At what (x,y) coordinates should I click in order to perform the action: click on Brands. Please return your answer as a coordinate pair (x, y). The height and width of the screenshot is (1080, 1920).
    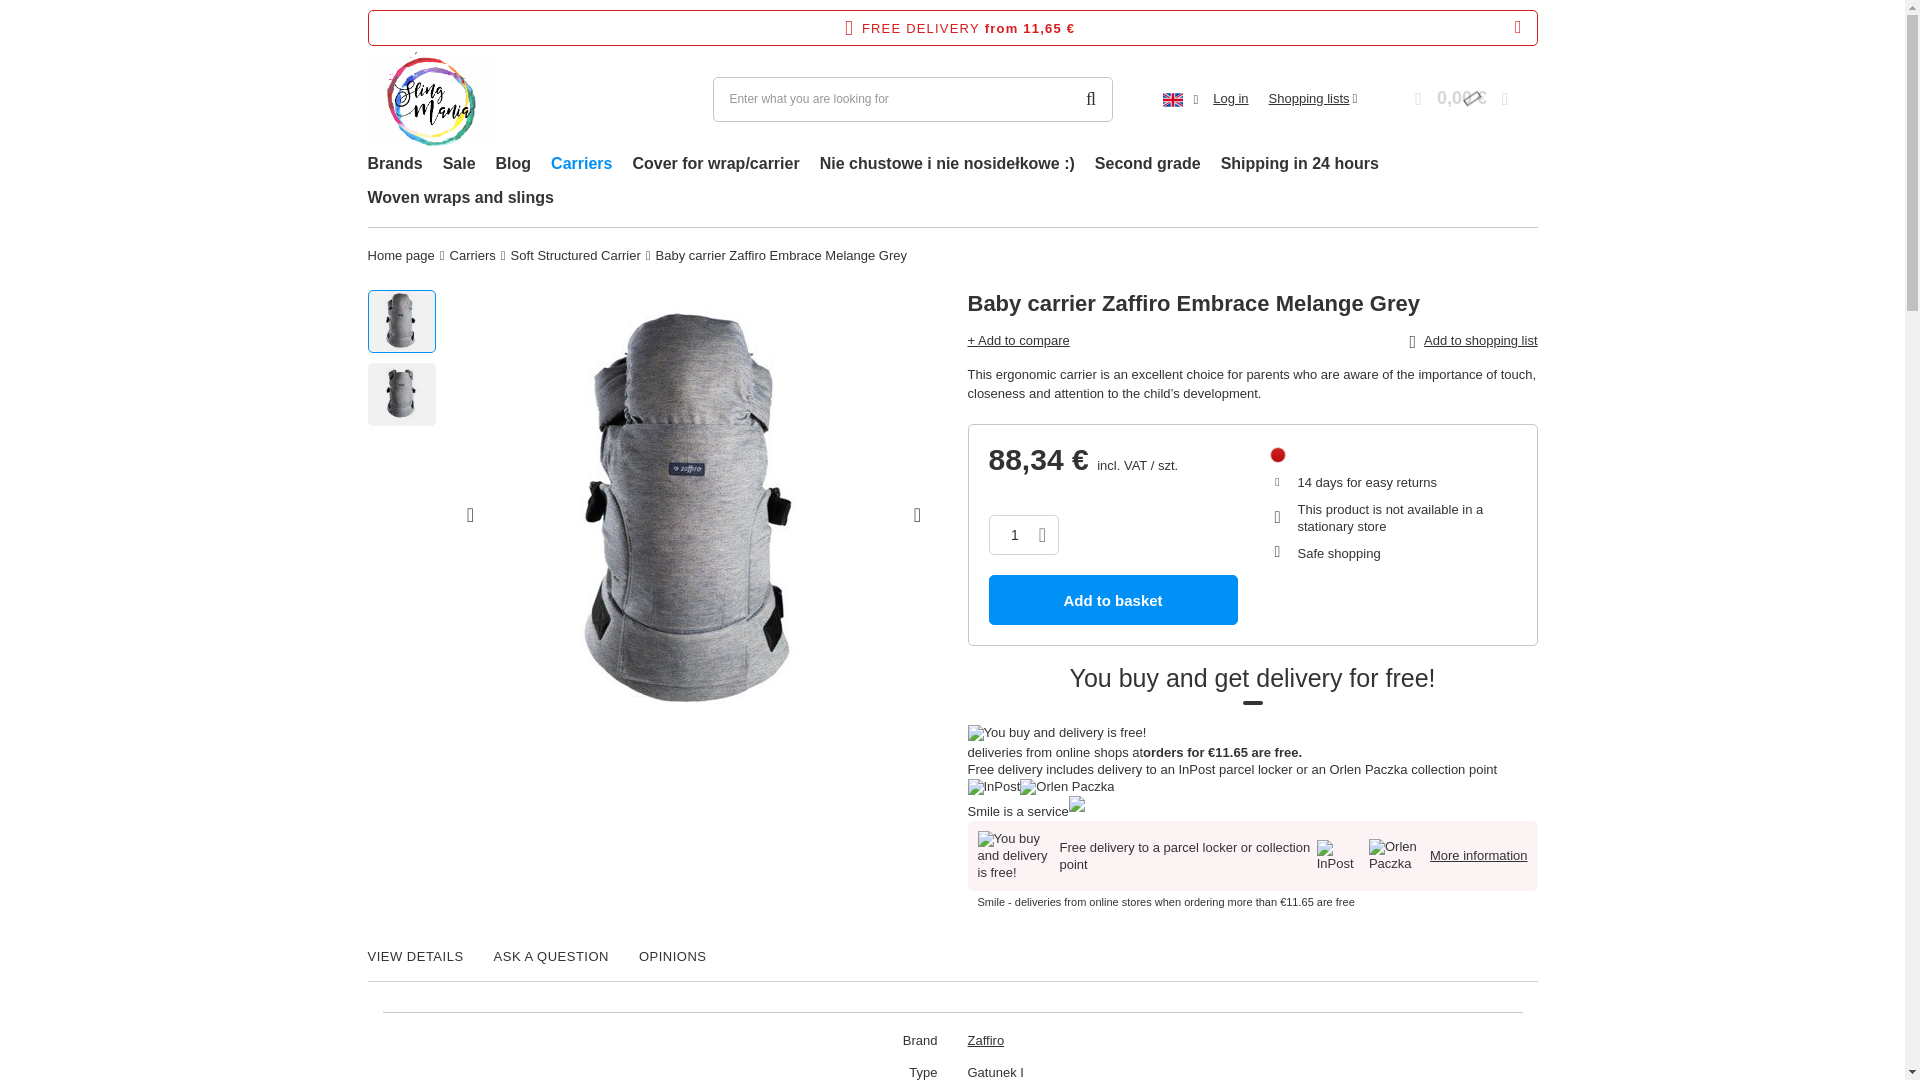
    Looking at the image, I should click on (395, 166).